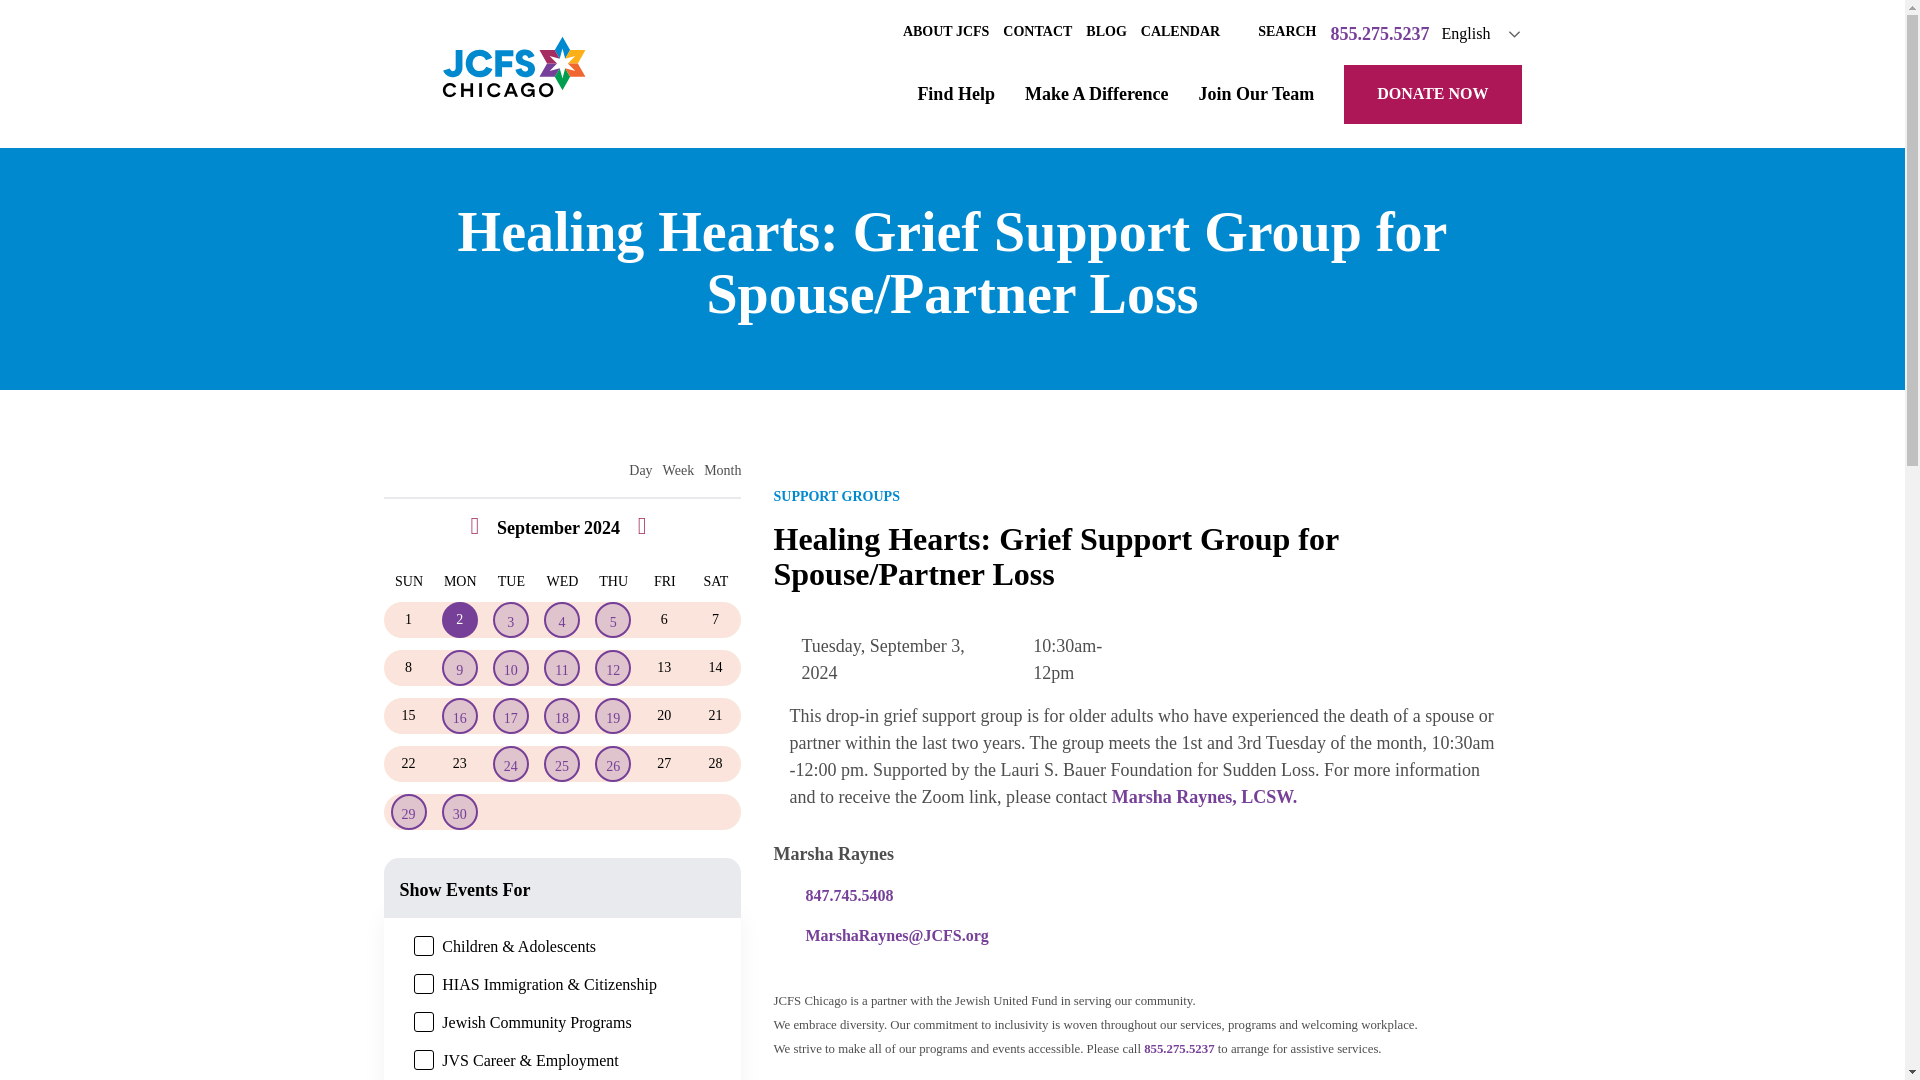 This screenshot has height=1080, width=1920. Describe the element at coordinates (945, 32) in the screenshot. I see `ABOUT JCFS` at that location.